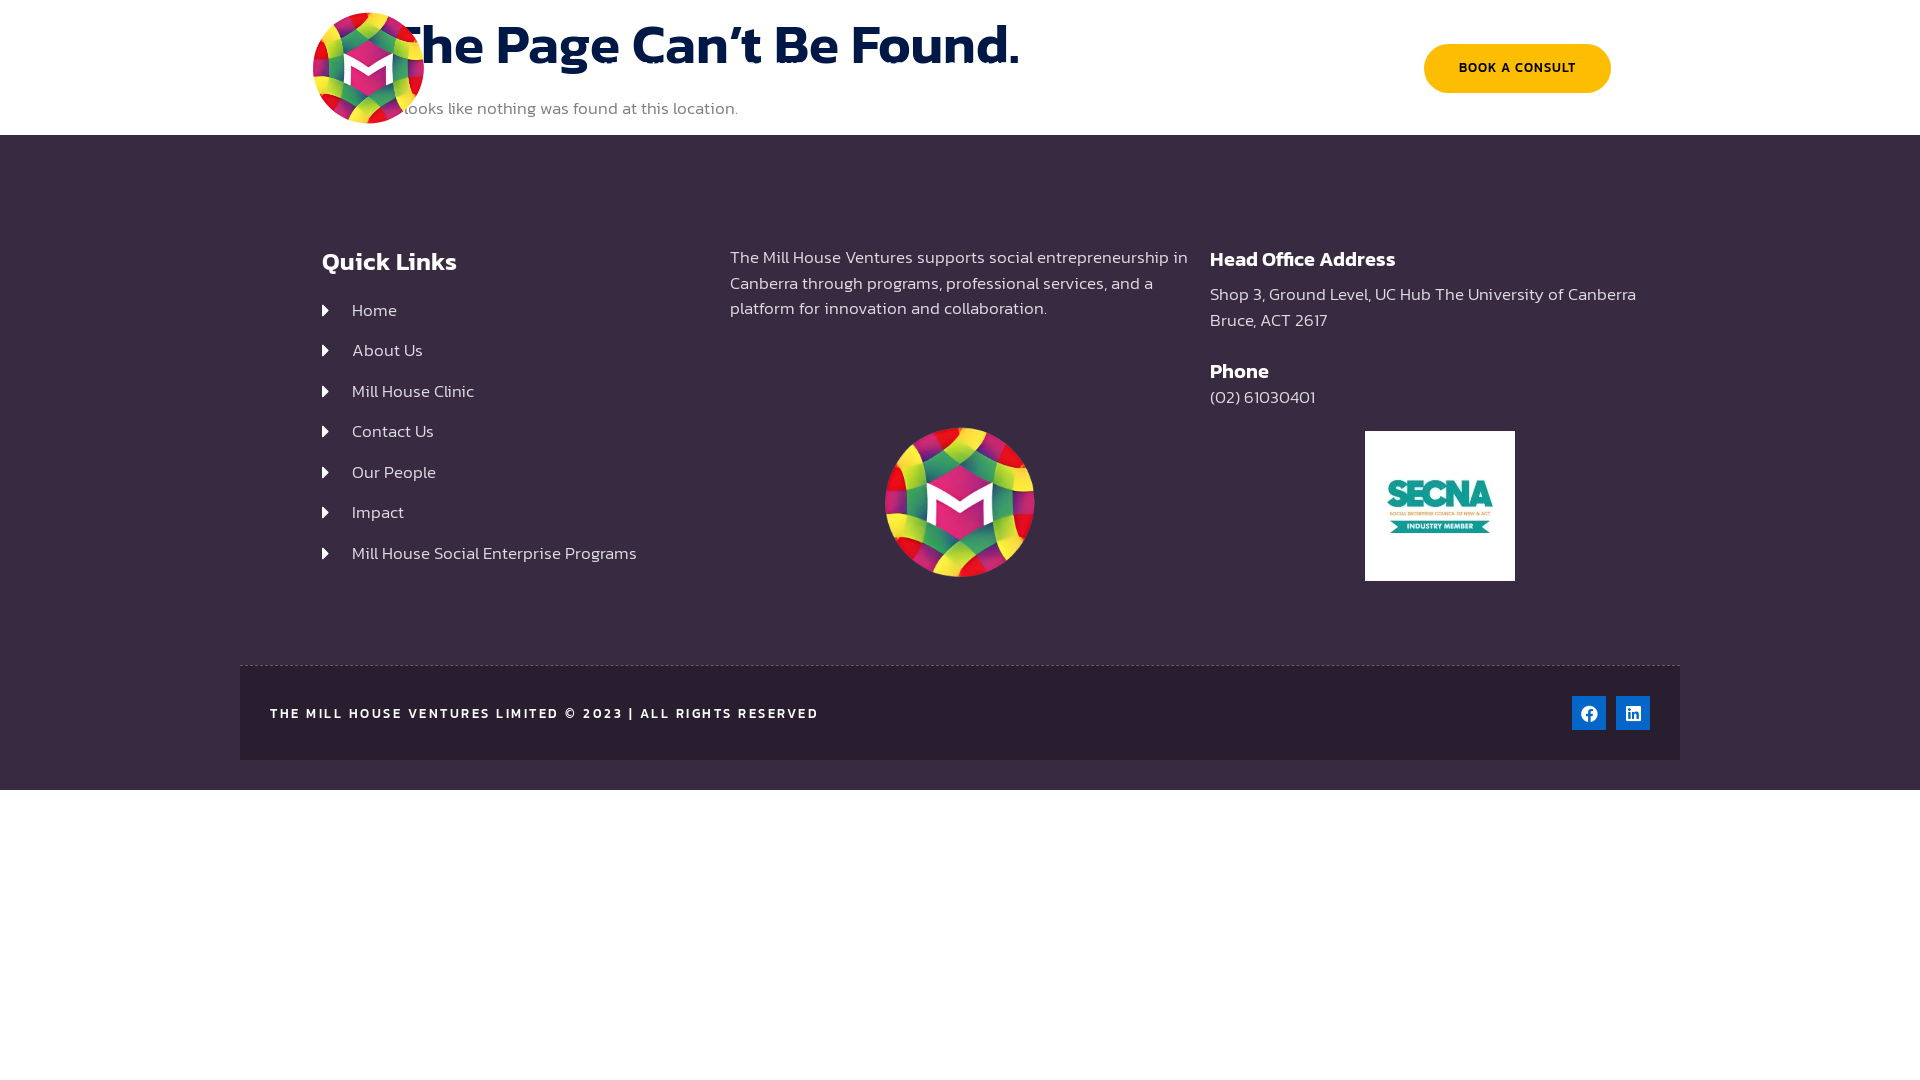 The width and height of the screenshot is (1920, 1080). Describe the element at coordinates (990, 69) in the screenshot. I see `CONTACT` at that location.